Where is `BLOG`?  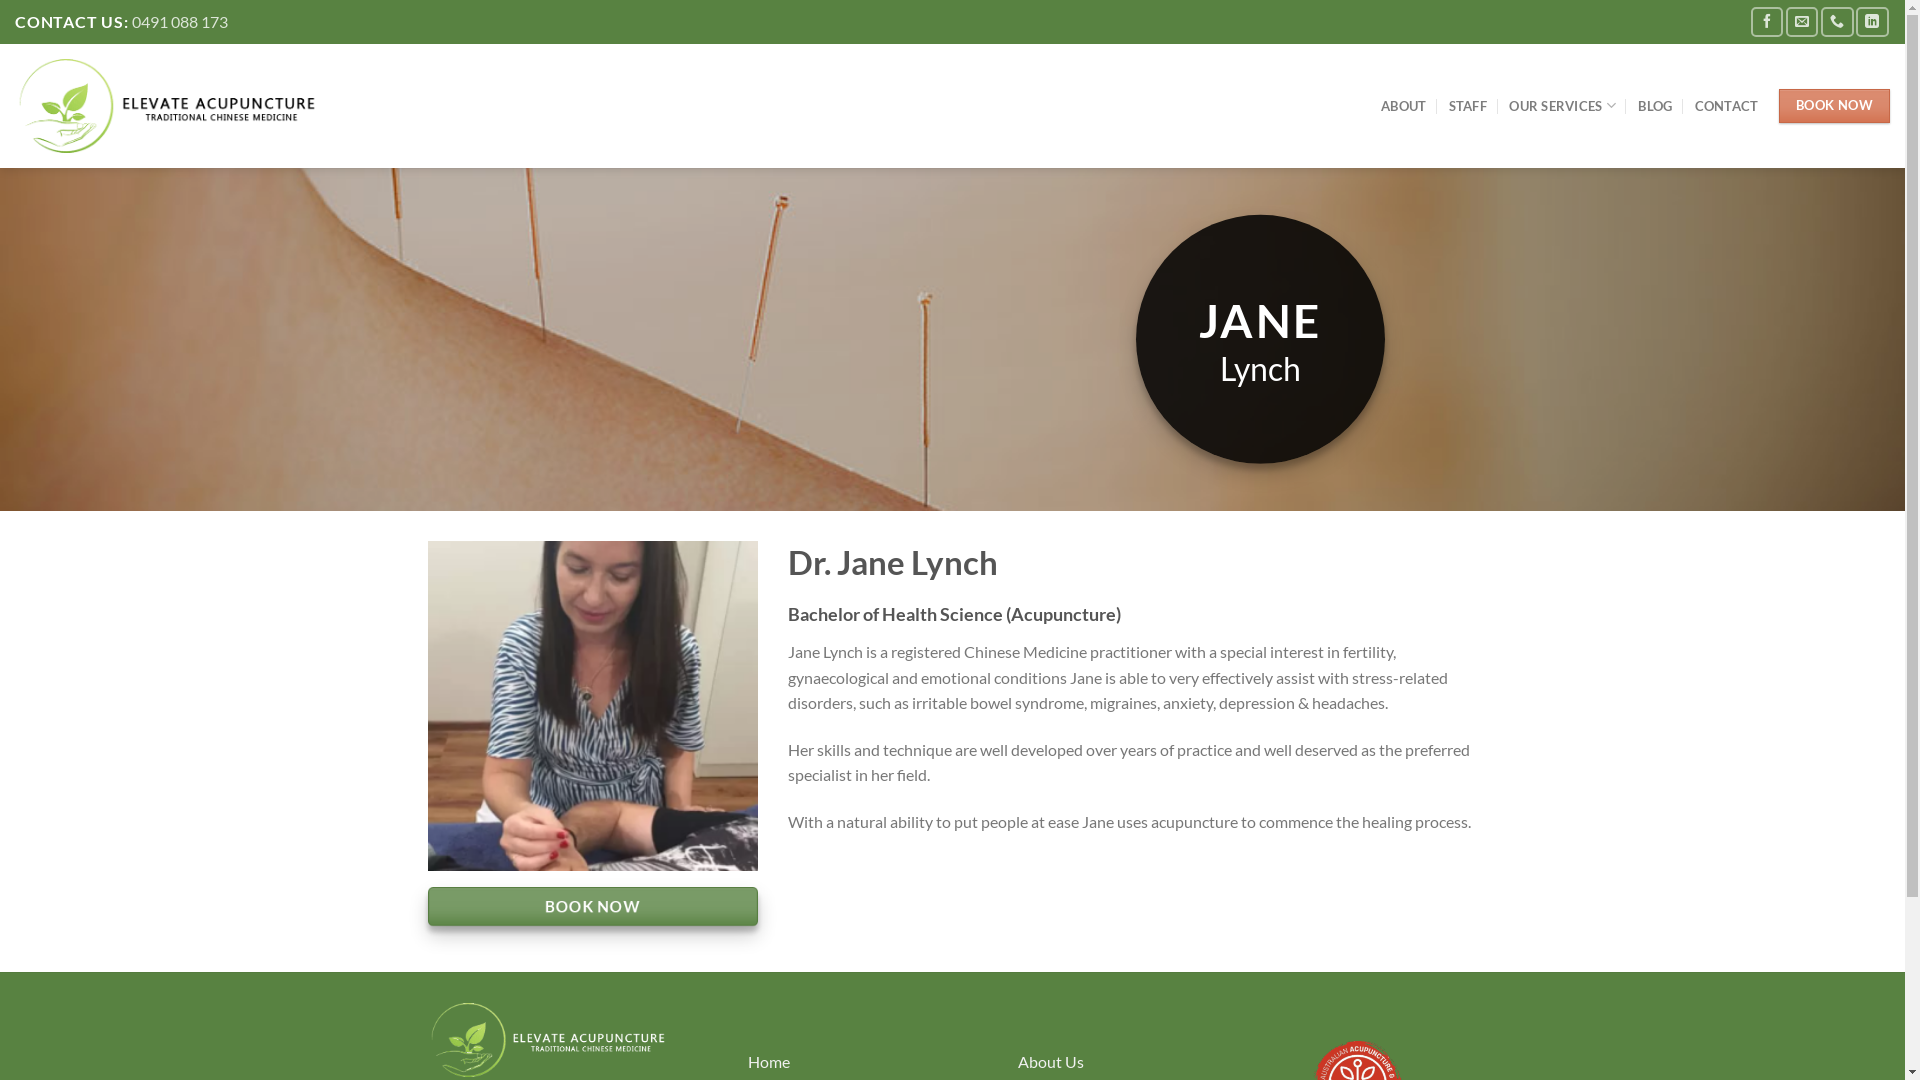
BLOG is located at coordinates (1655, 106).